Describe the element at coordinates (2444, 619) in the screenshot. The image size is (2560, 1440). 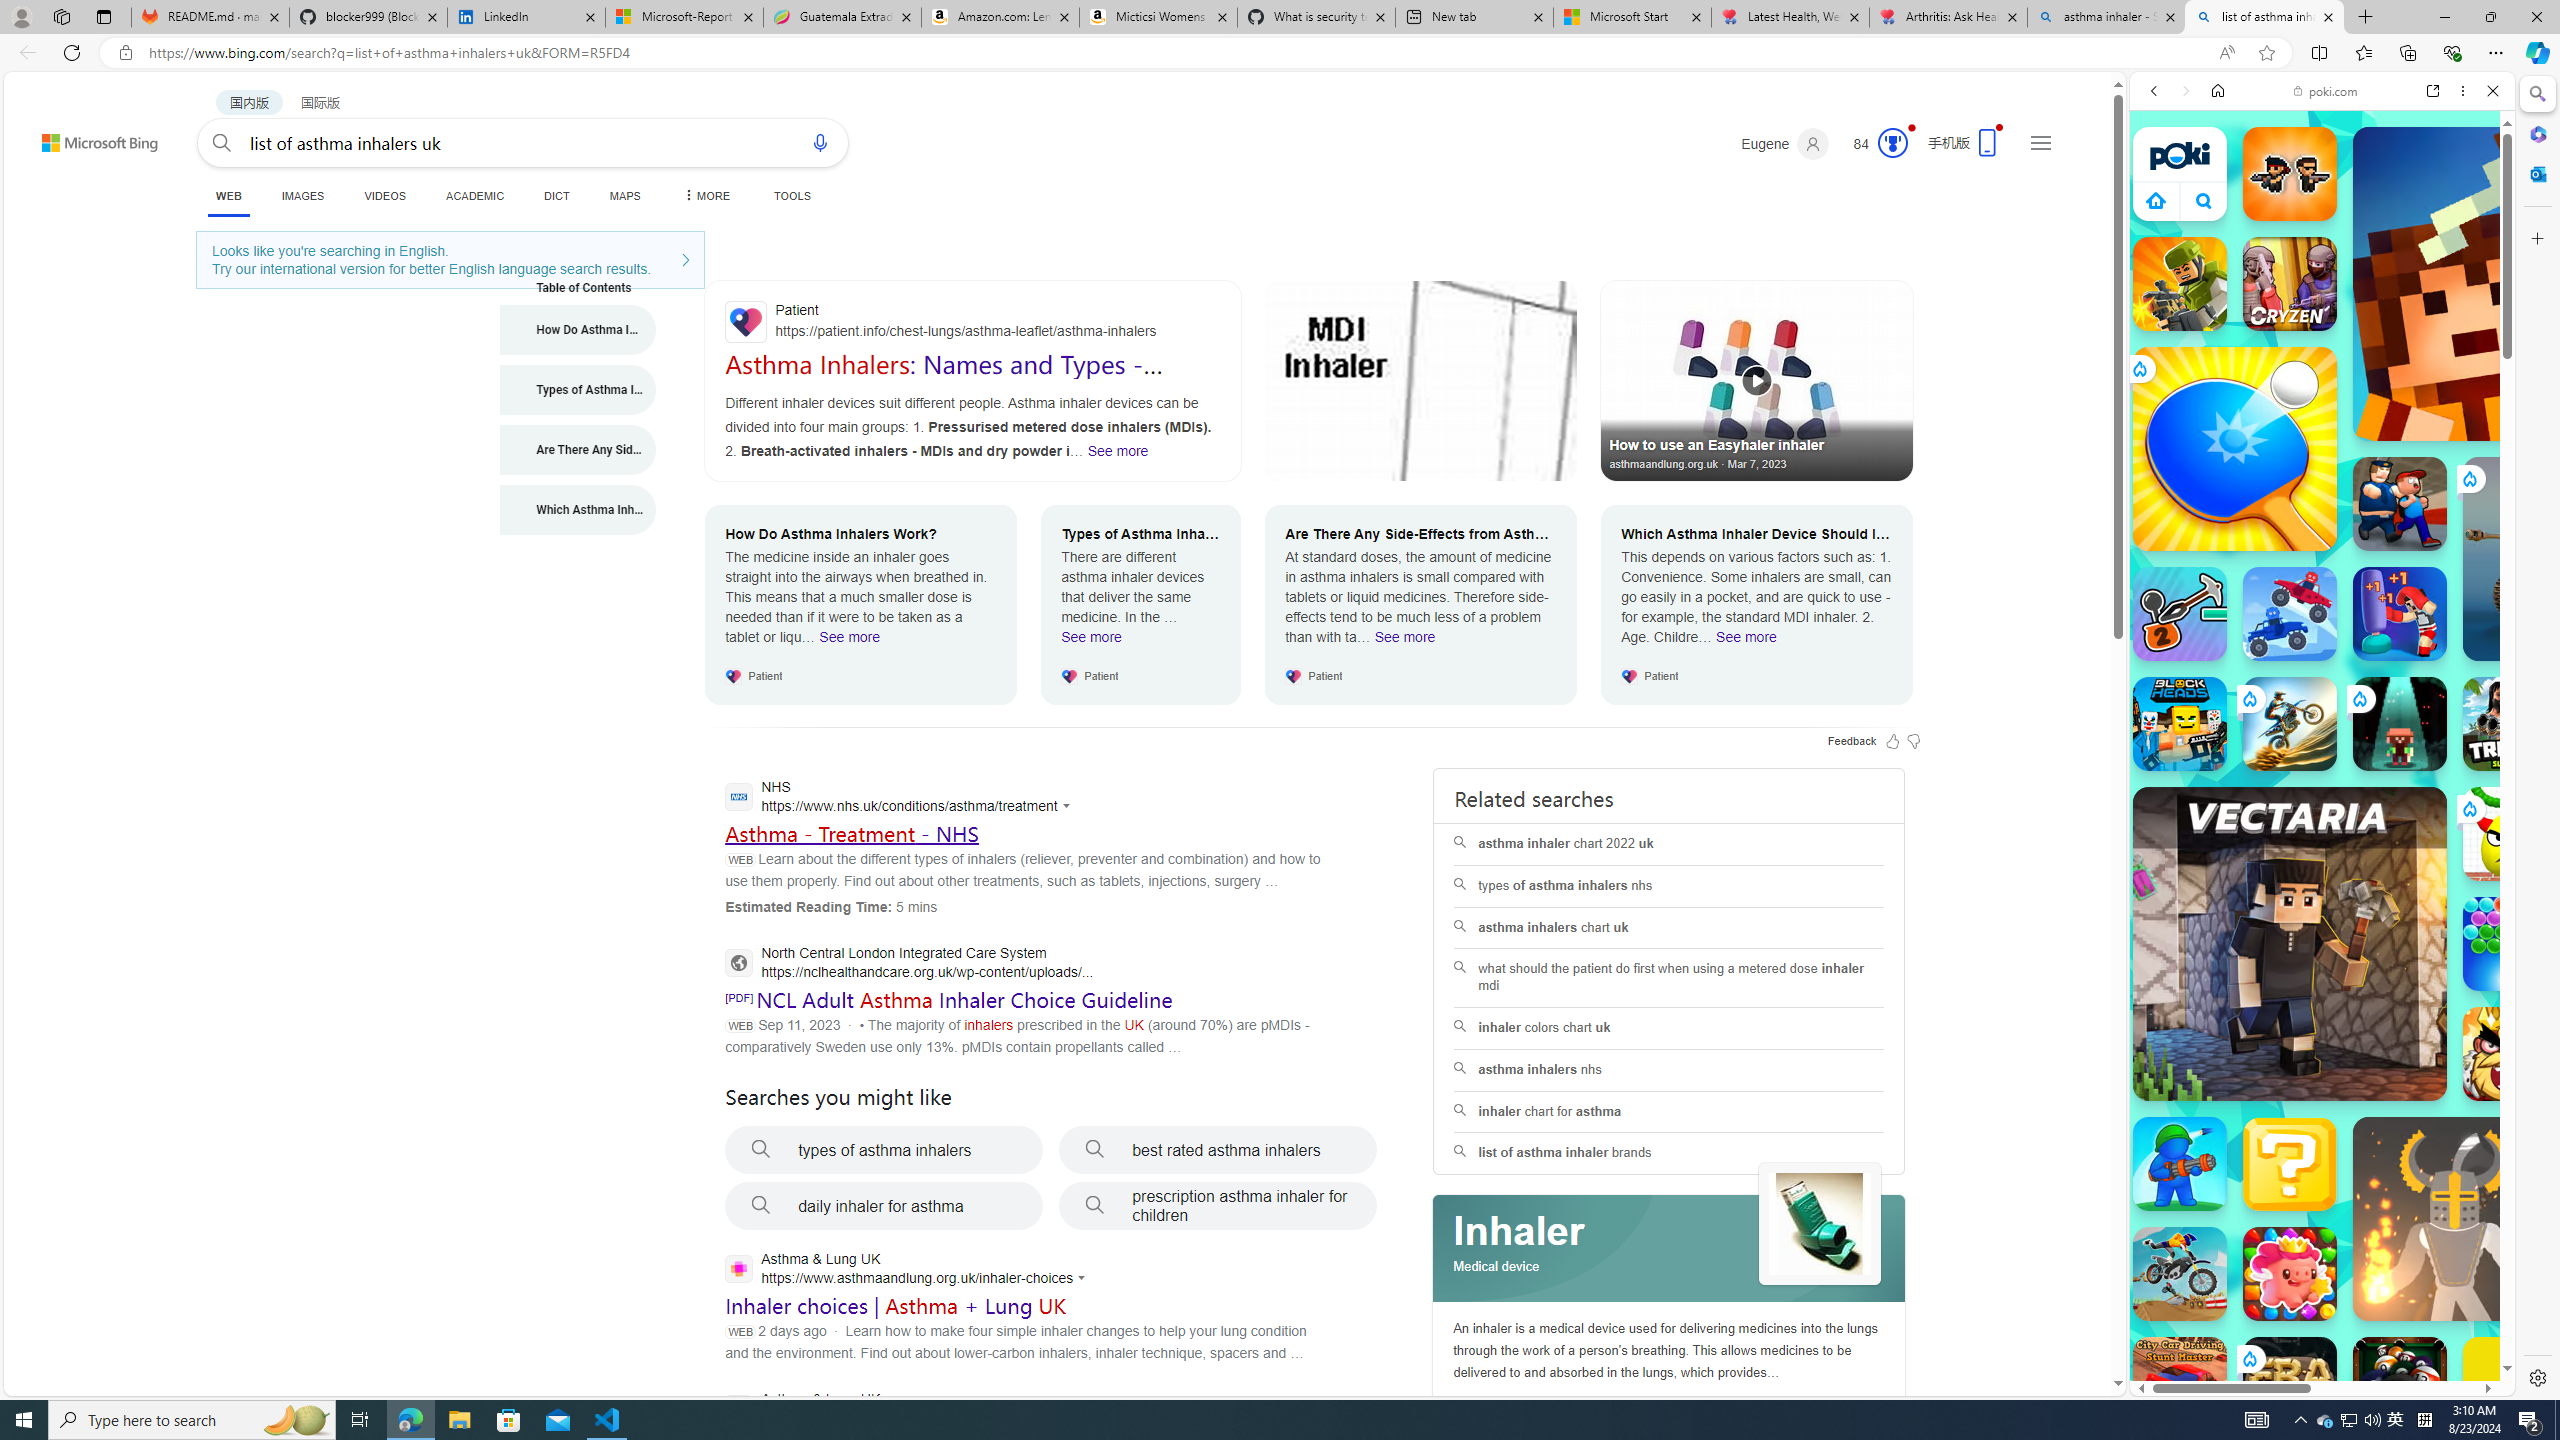
I see `Show More Io Games` at that location.